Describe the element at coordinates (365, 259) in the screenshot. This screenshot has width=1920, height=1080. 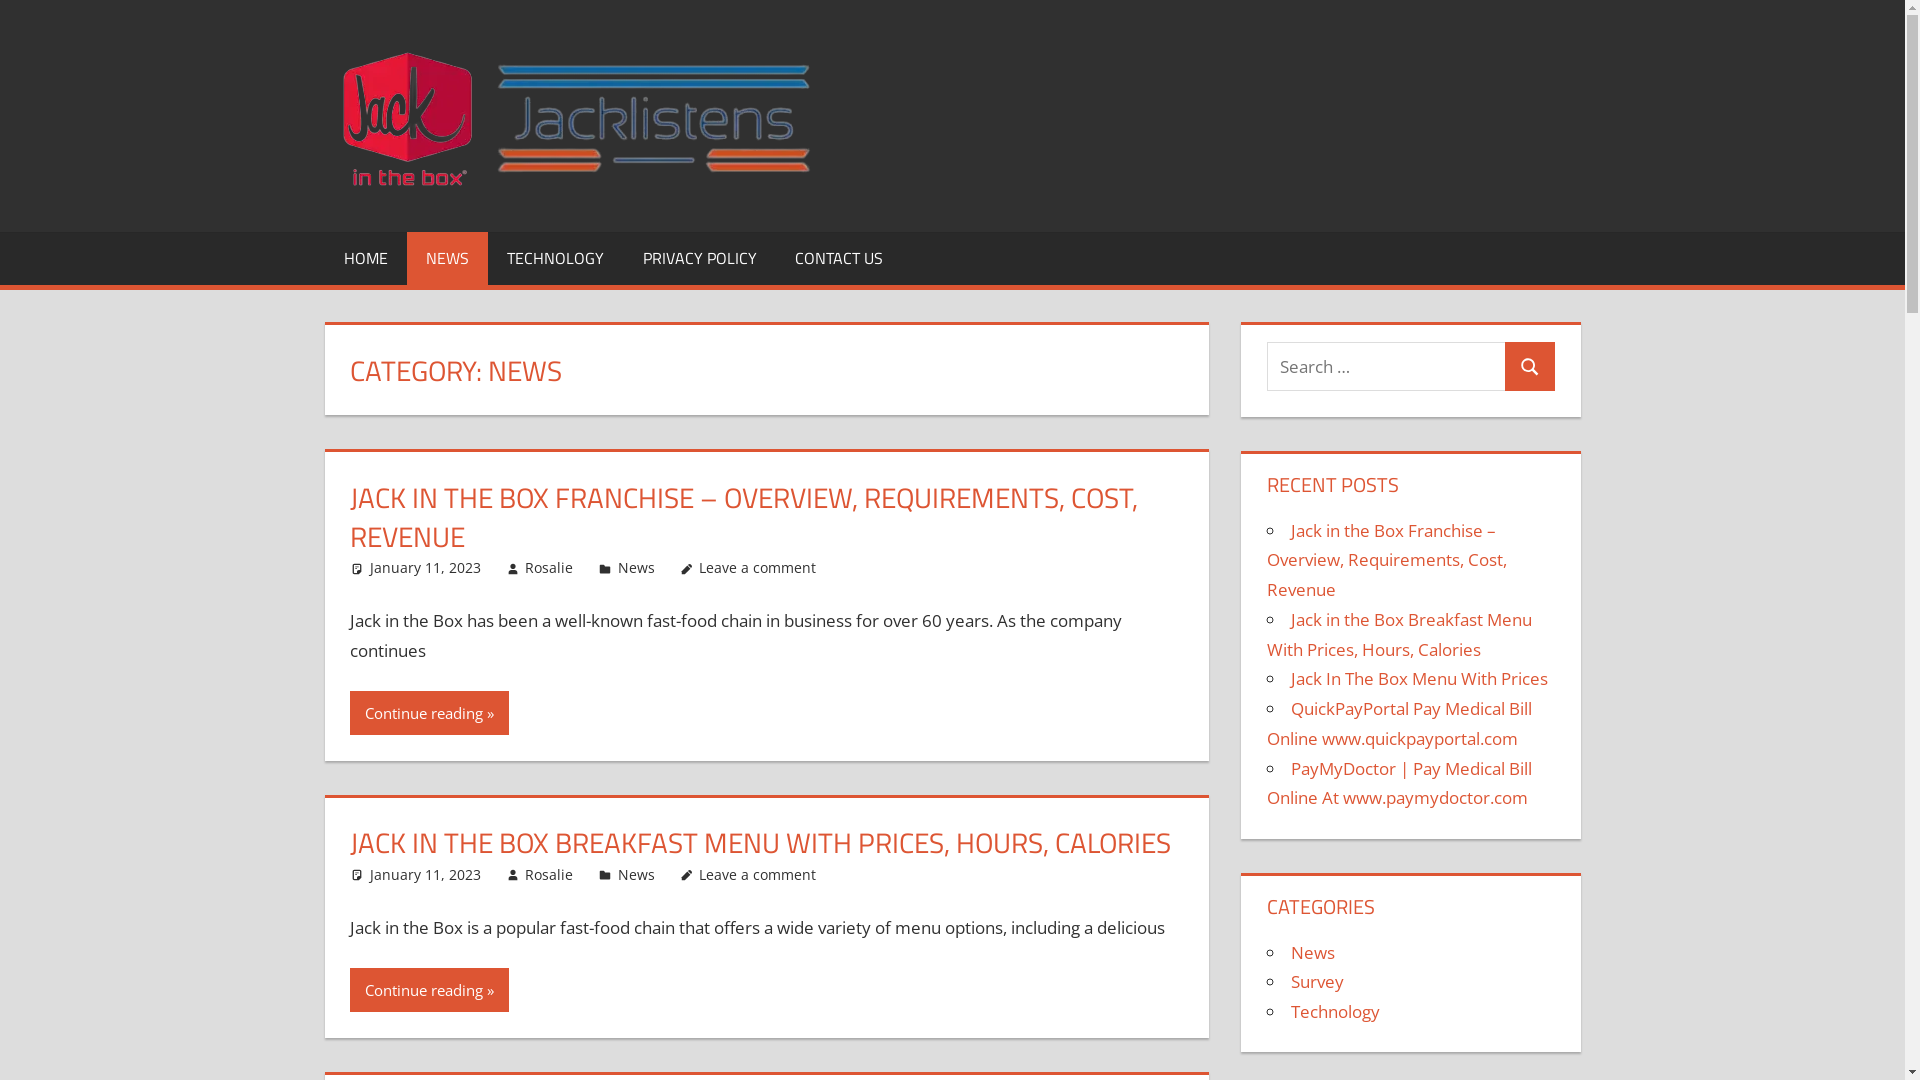
I see `HOME` at that location.